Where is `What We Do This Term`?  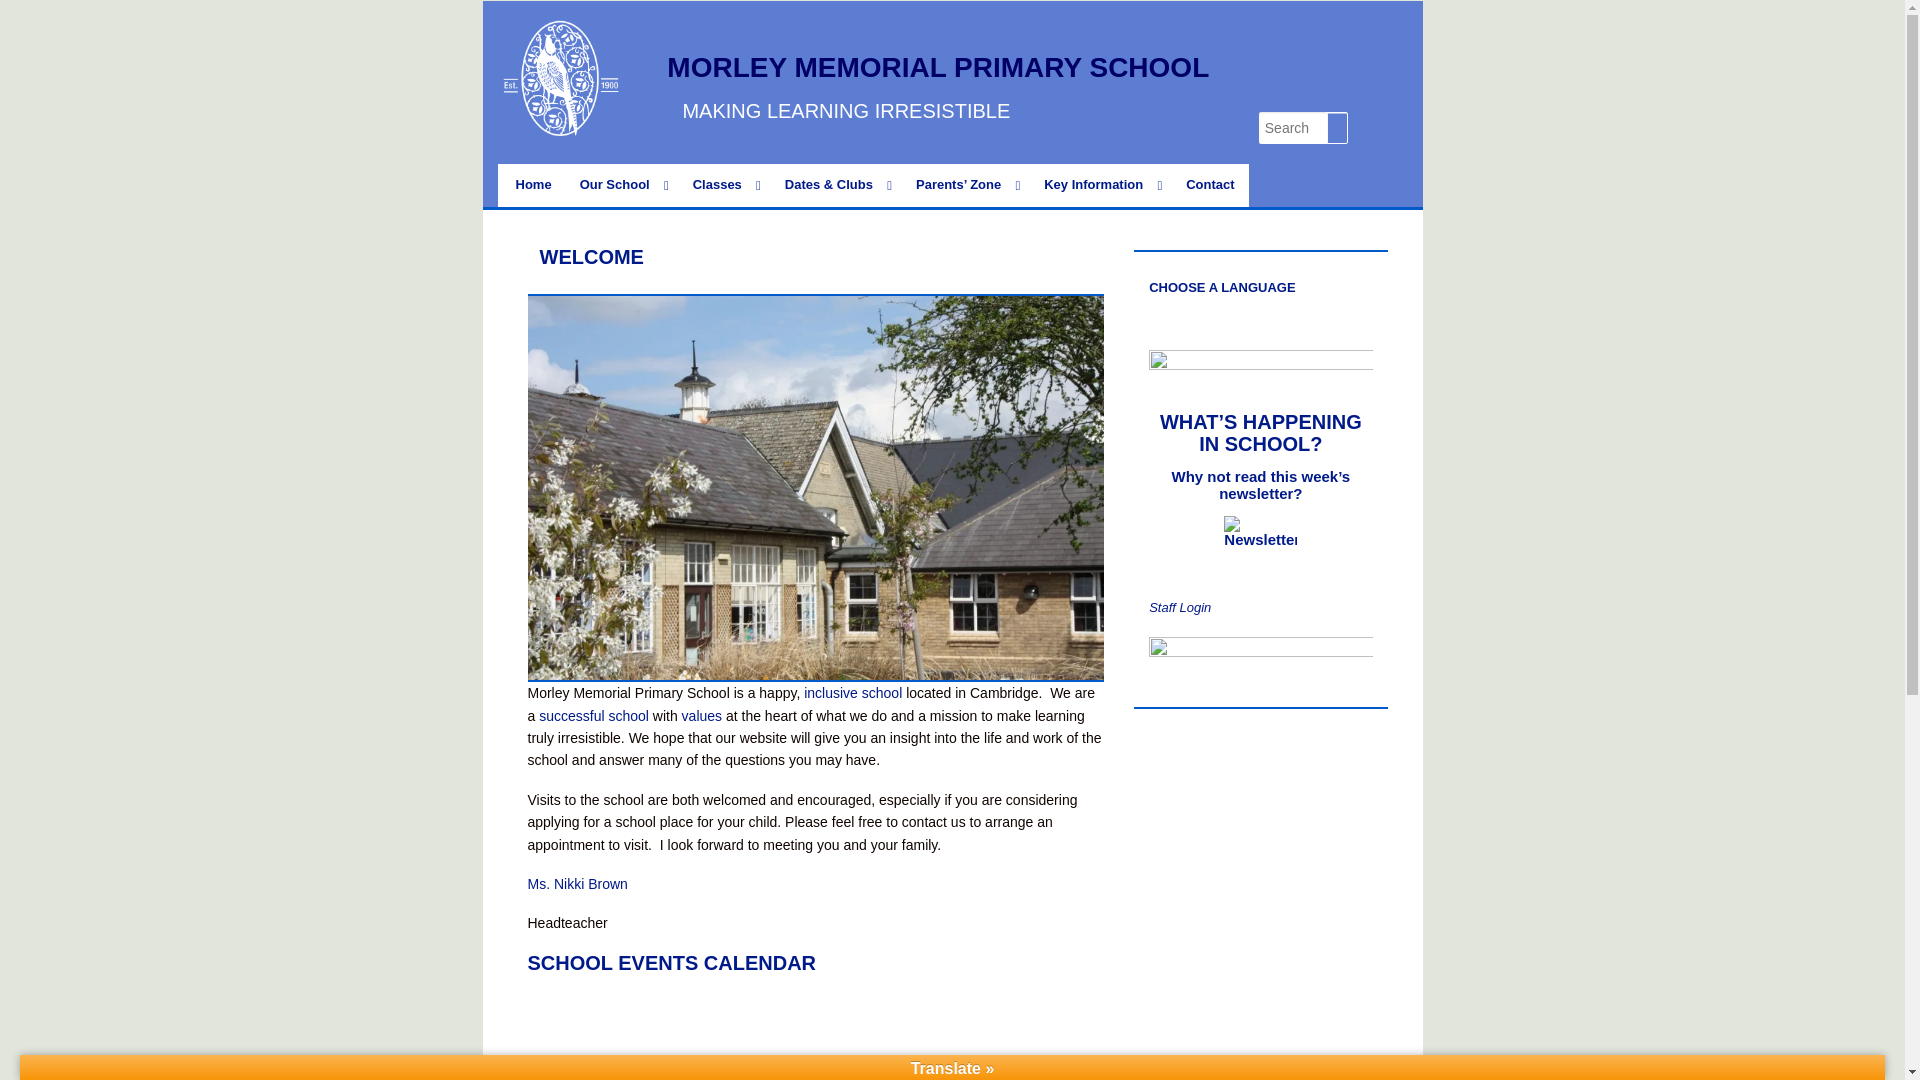 What We Do This Term is located at coordinates (725, 186).